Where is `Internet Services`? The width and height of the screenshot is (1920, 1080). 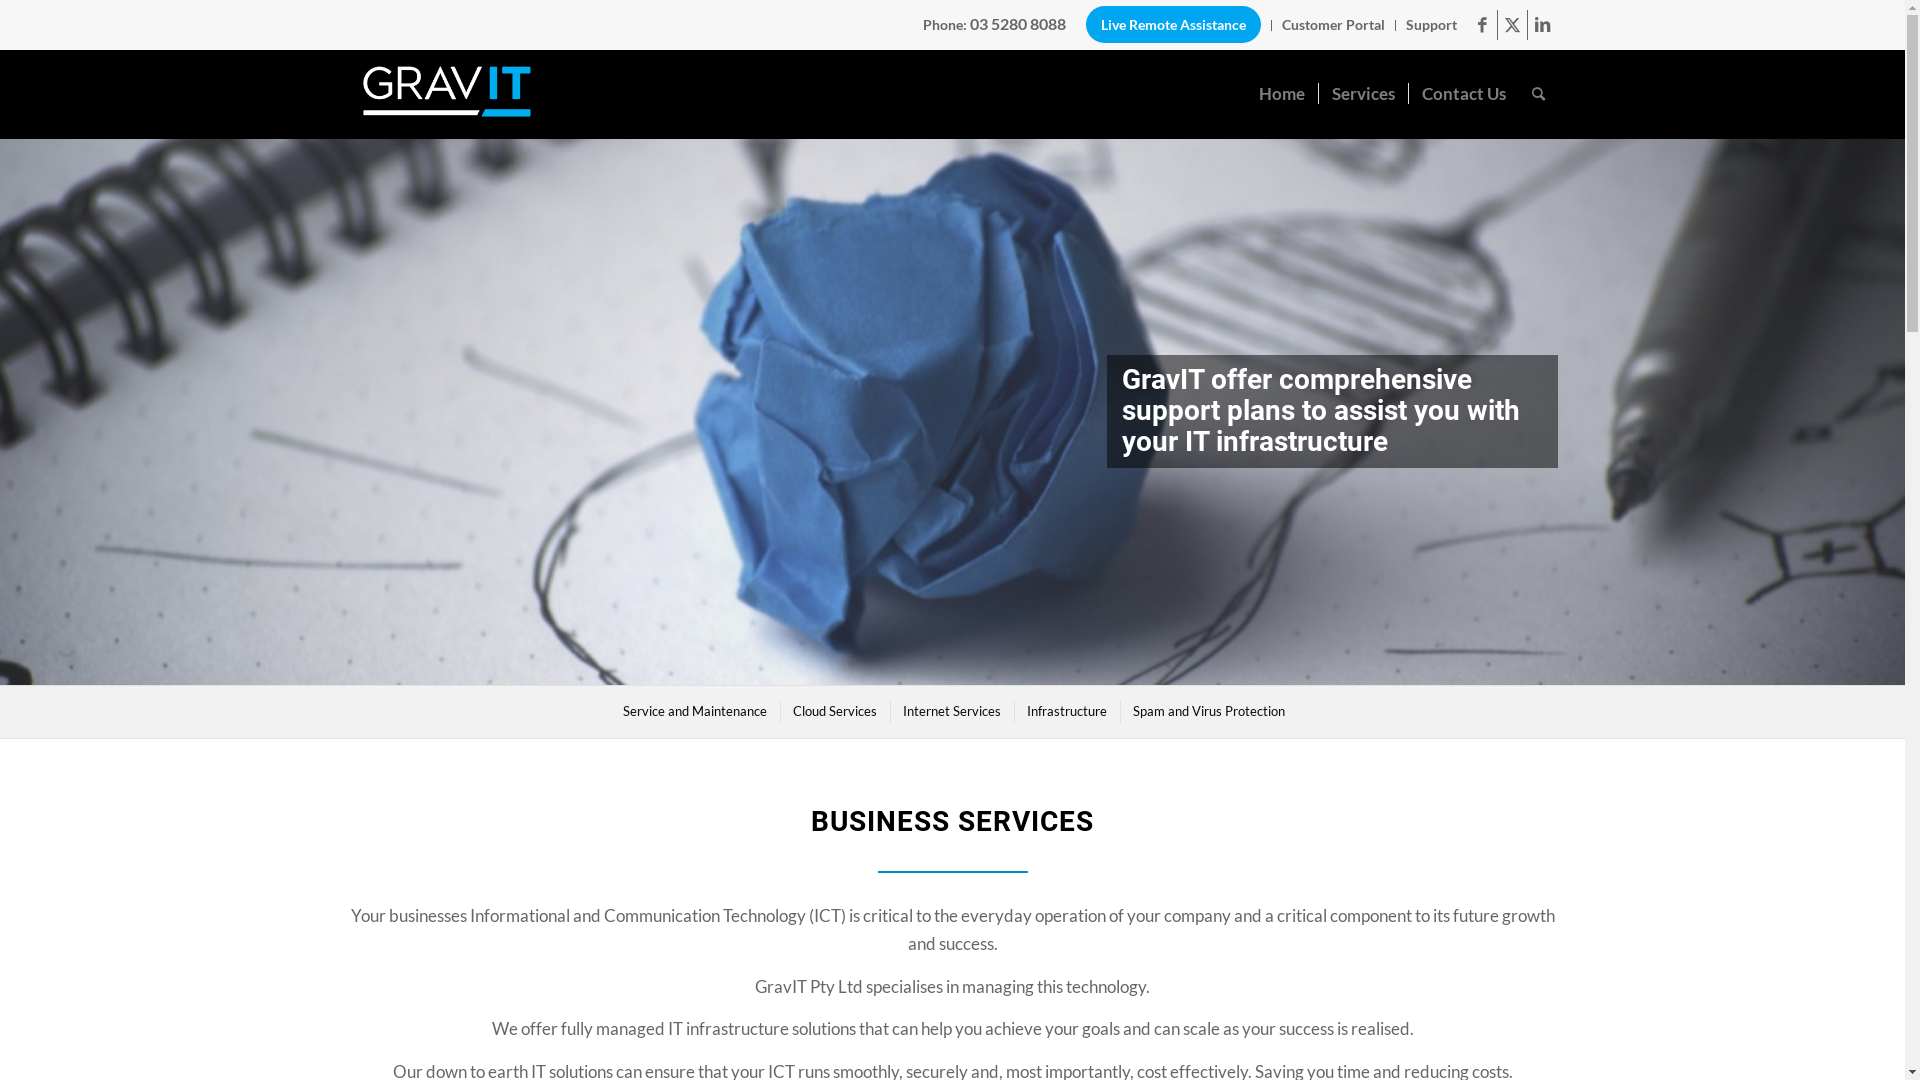 Internet Services is located at coordinates (950, 712).